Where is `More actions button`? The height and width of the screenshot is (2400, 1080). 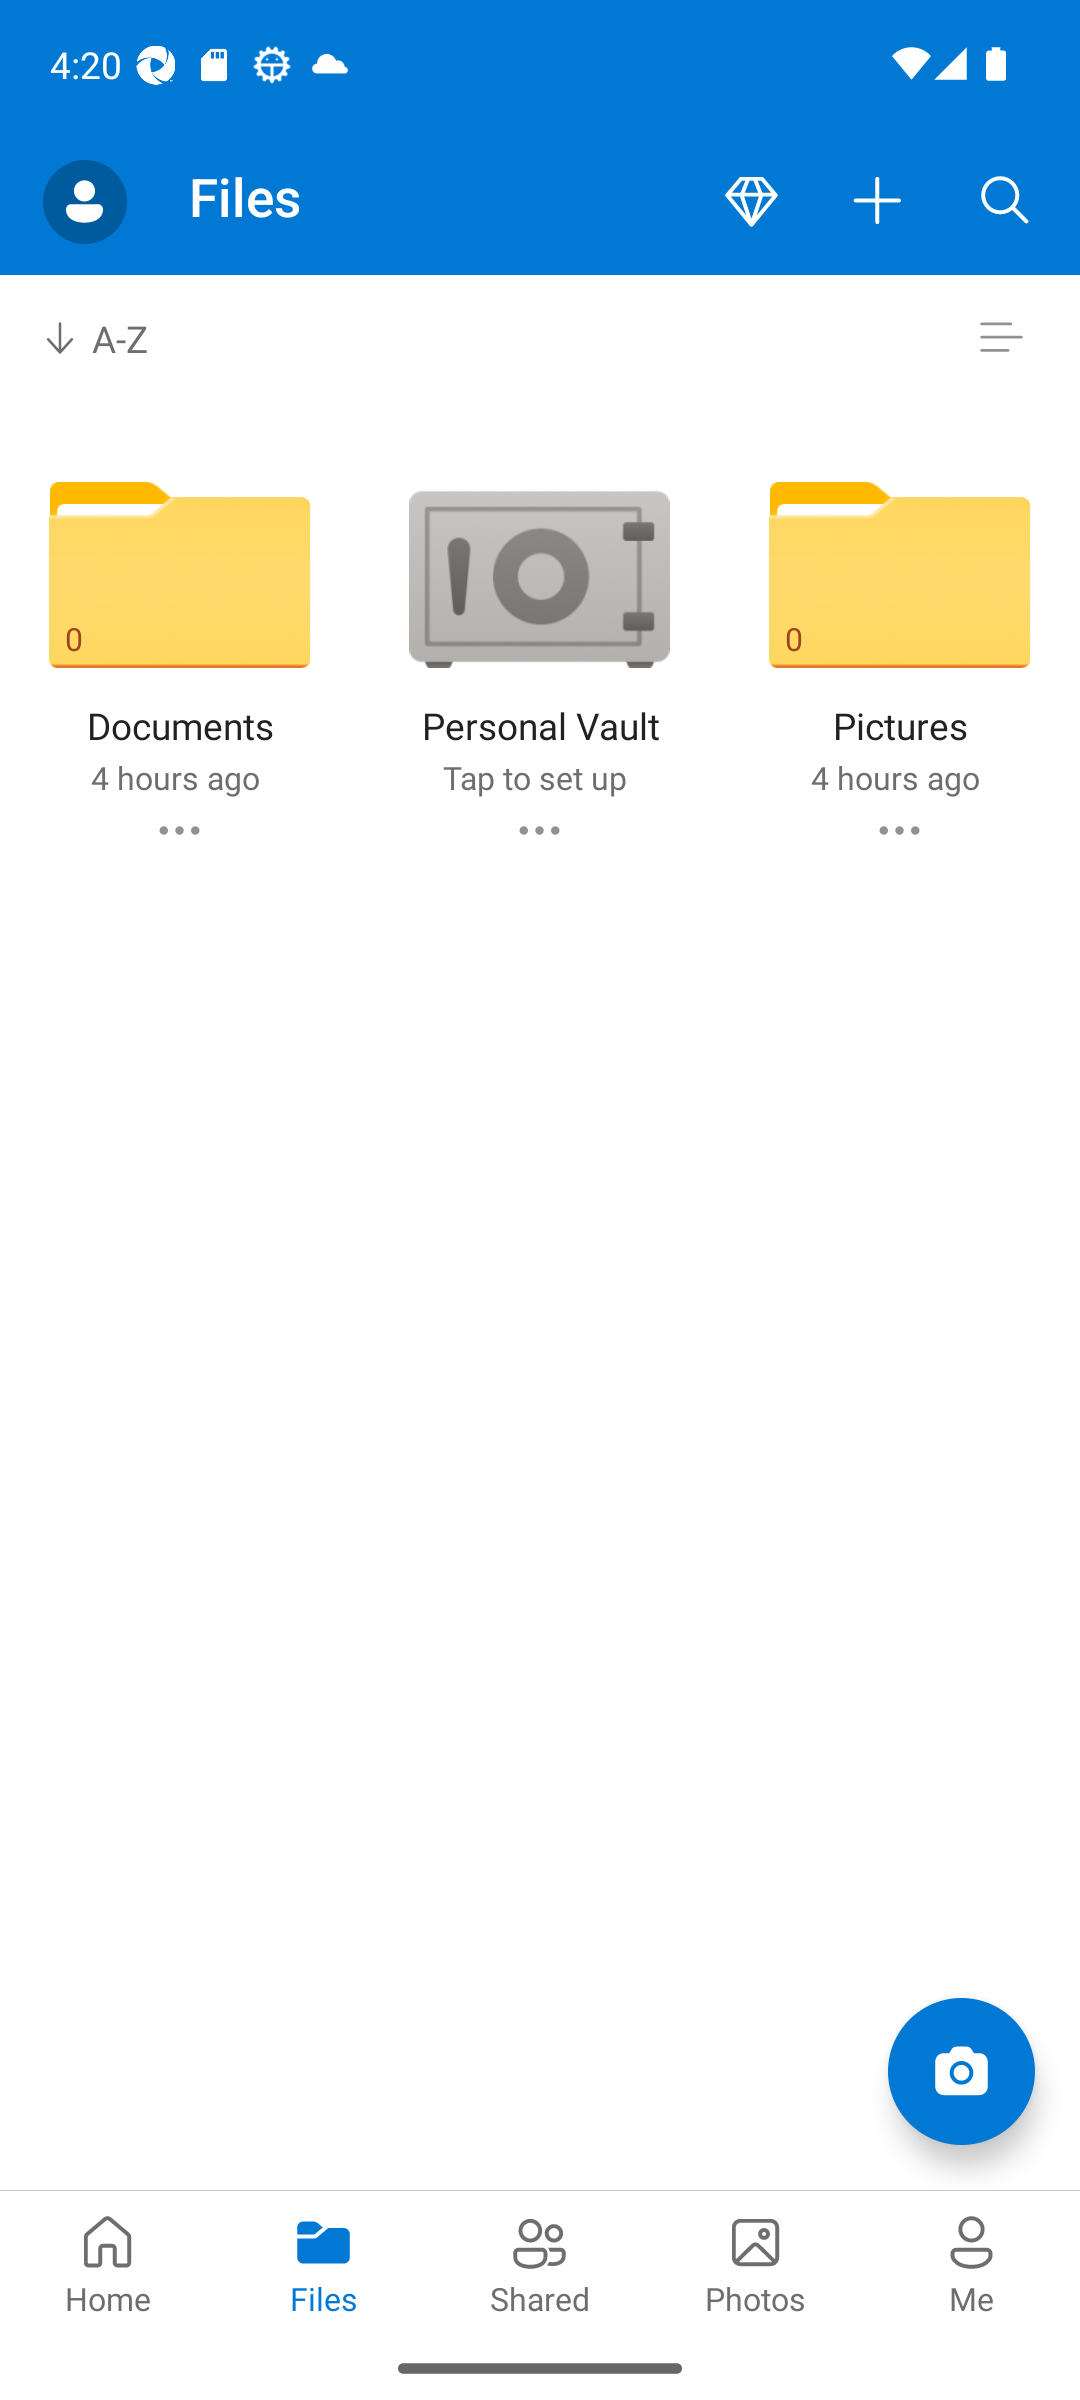 More actions button is located at coordinates (878, 202).